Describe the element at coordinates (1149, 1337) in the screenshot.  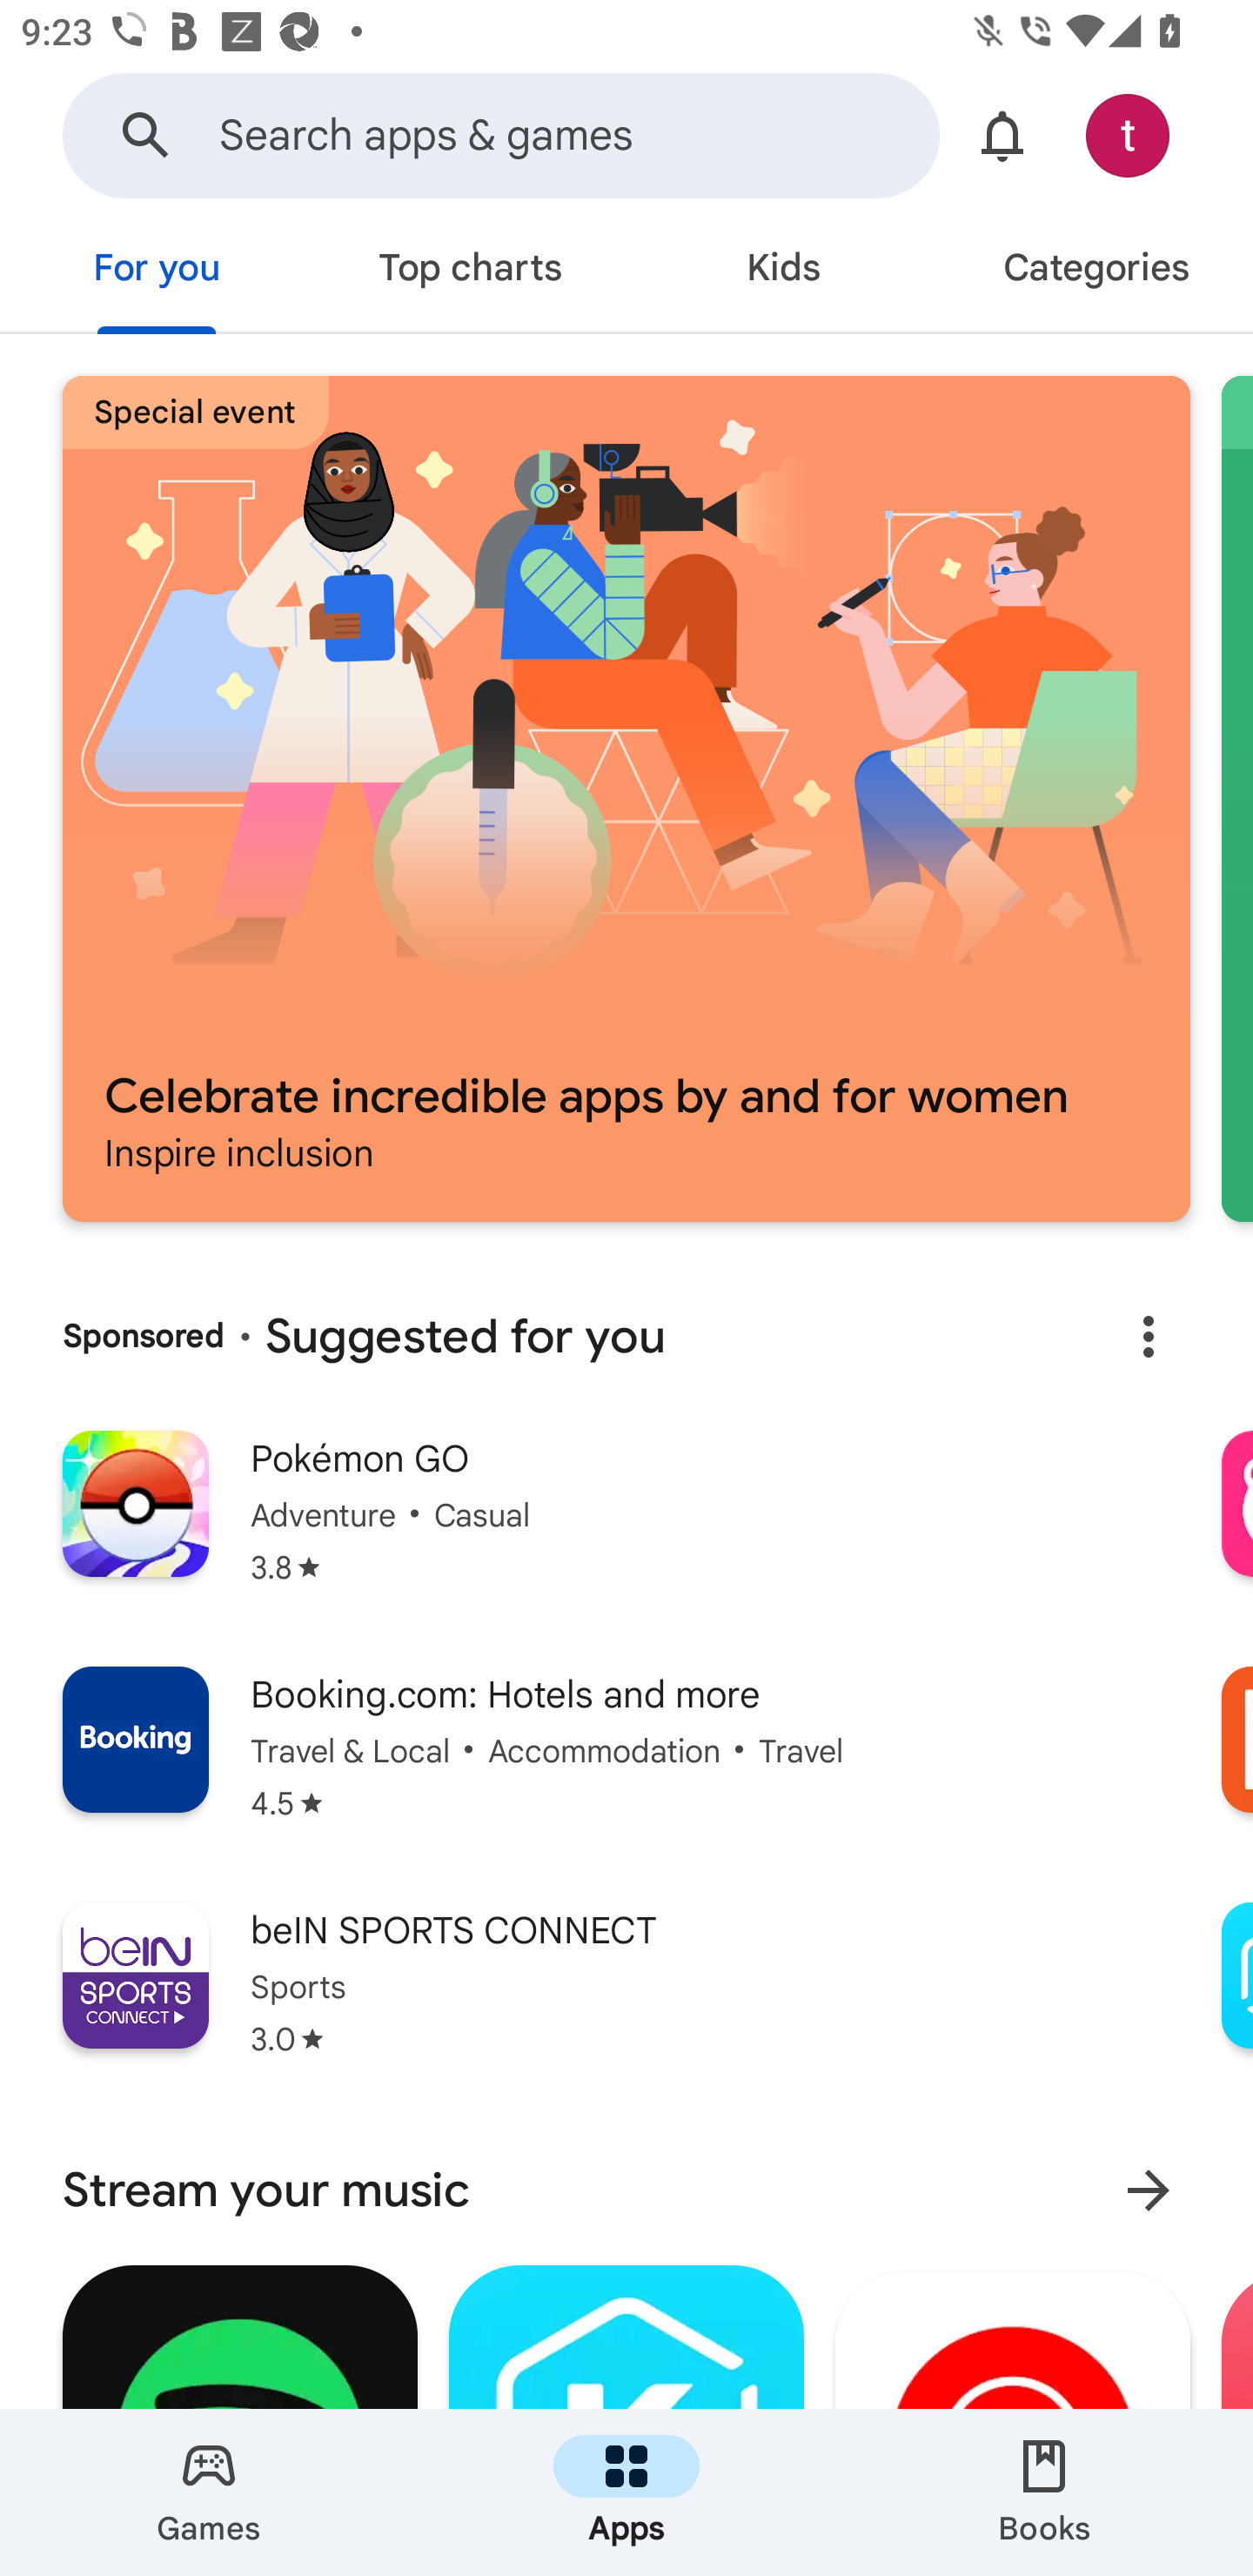
I see `About this ad` at that location.